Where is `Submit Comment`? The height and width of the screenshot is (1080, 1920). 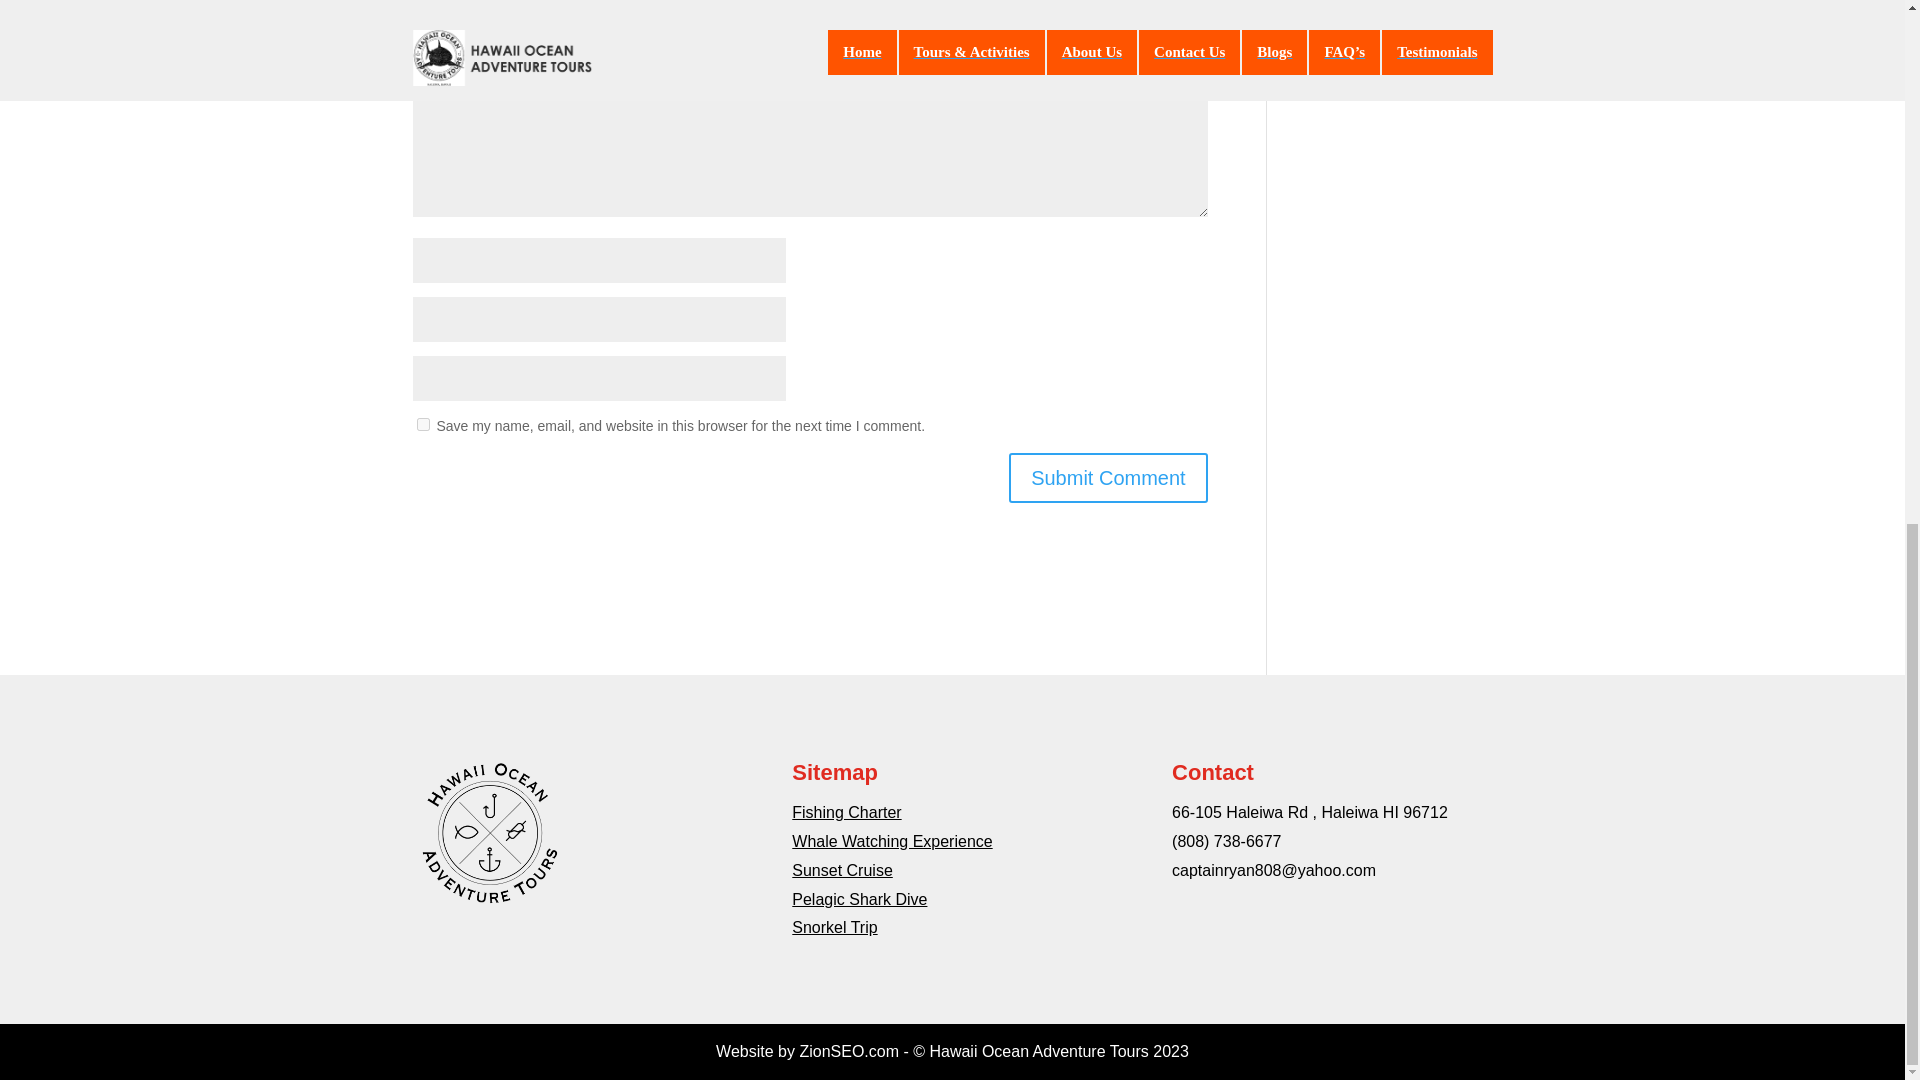 Submit Comment is located at coordinates (1108, 478).